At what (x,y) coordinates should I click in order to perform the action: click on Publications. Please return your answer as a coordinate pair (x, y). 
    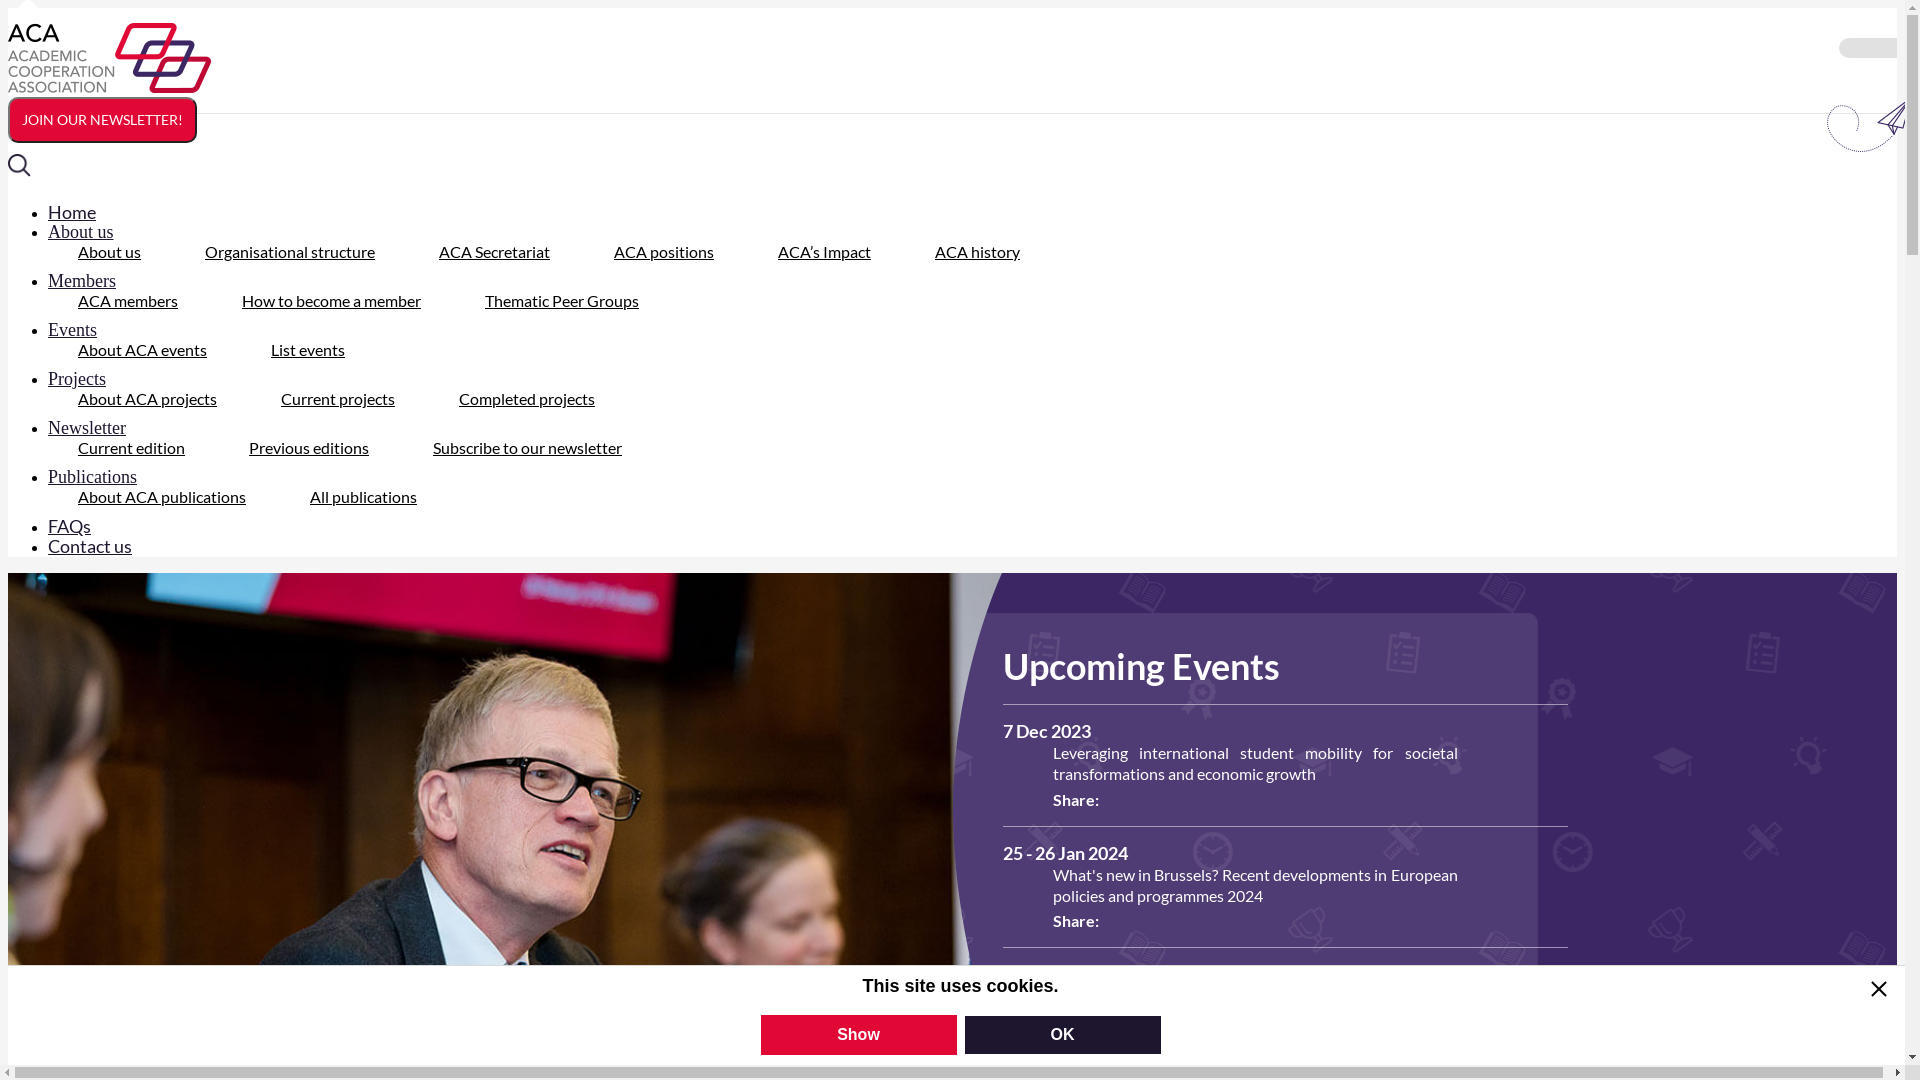
    Looking at the image, I should click on (108, 476).